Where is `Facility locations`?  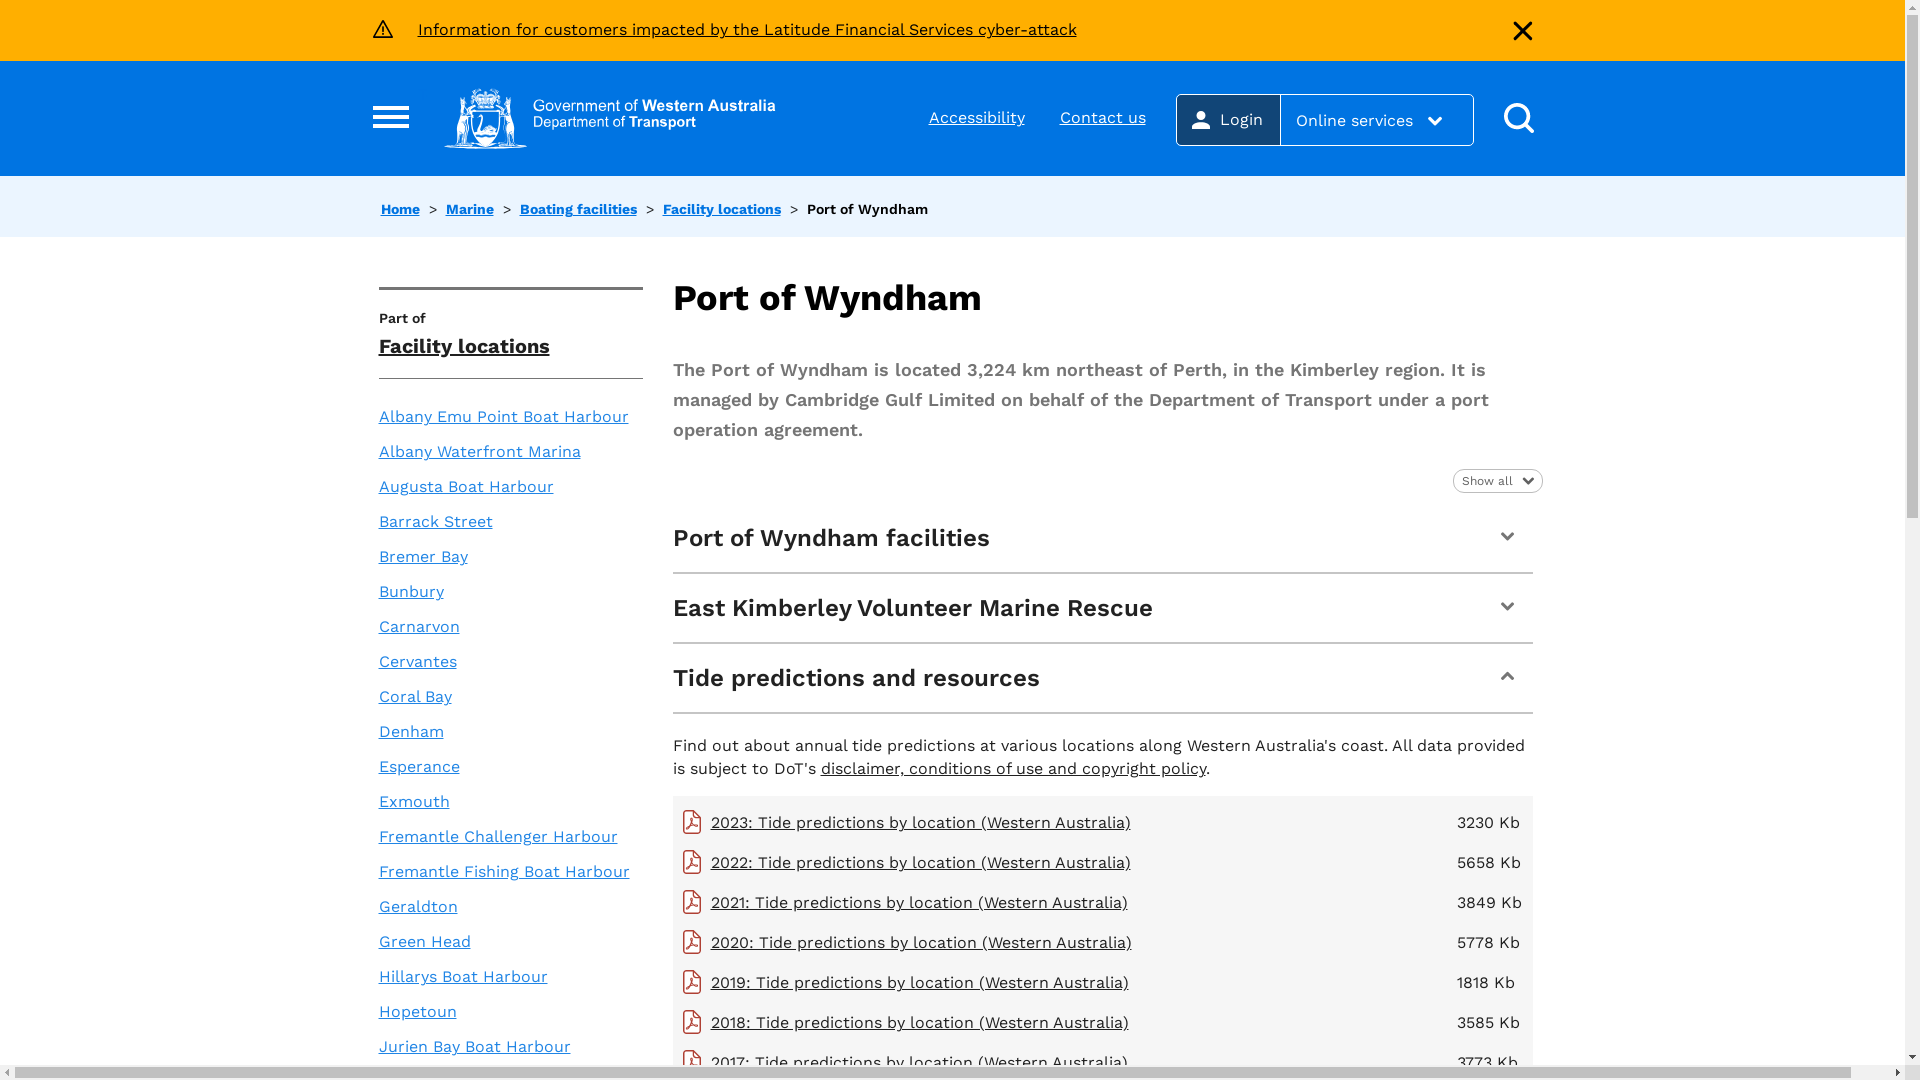 Facility locations is located at coordinates (464, 346).